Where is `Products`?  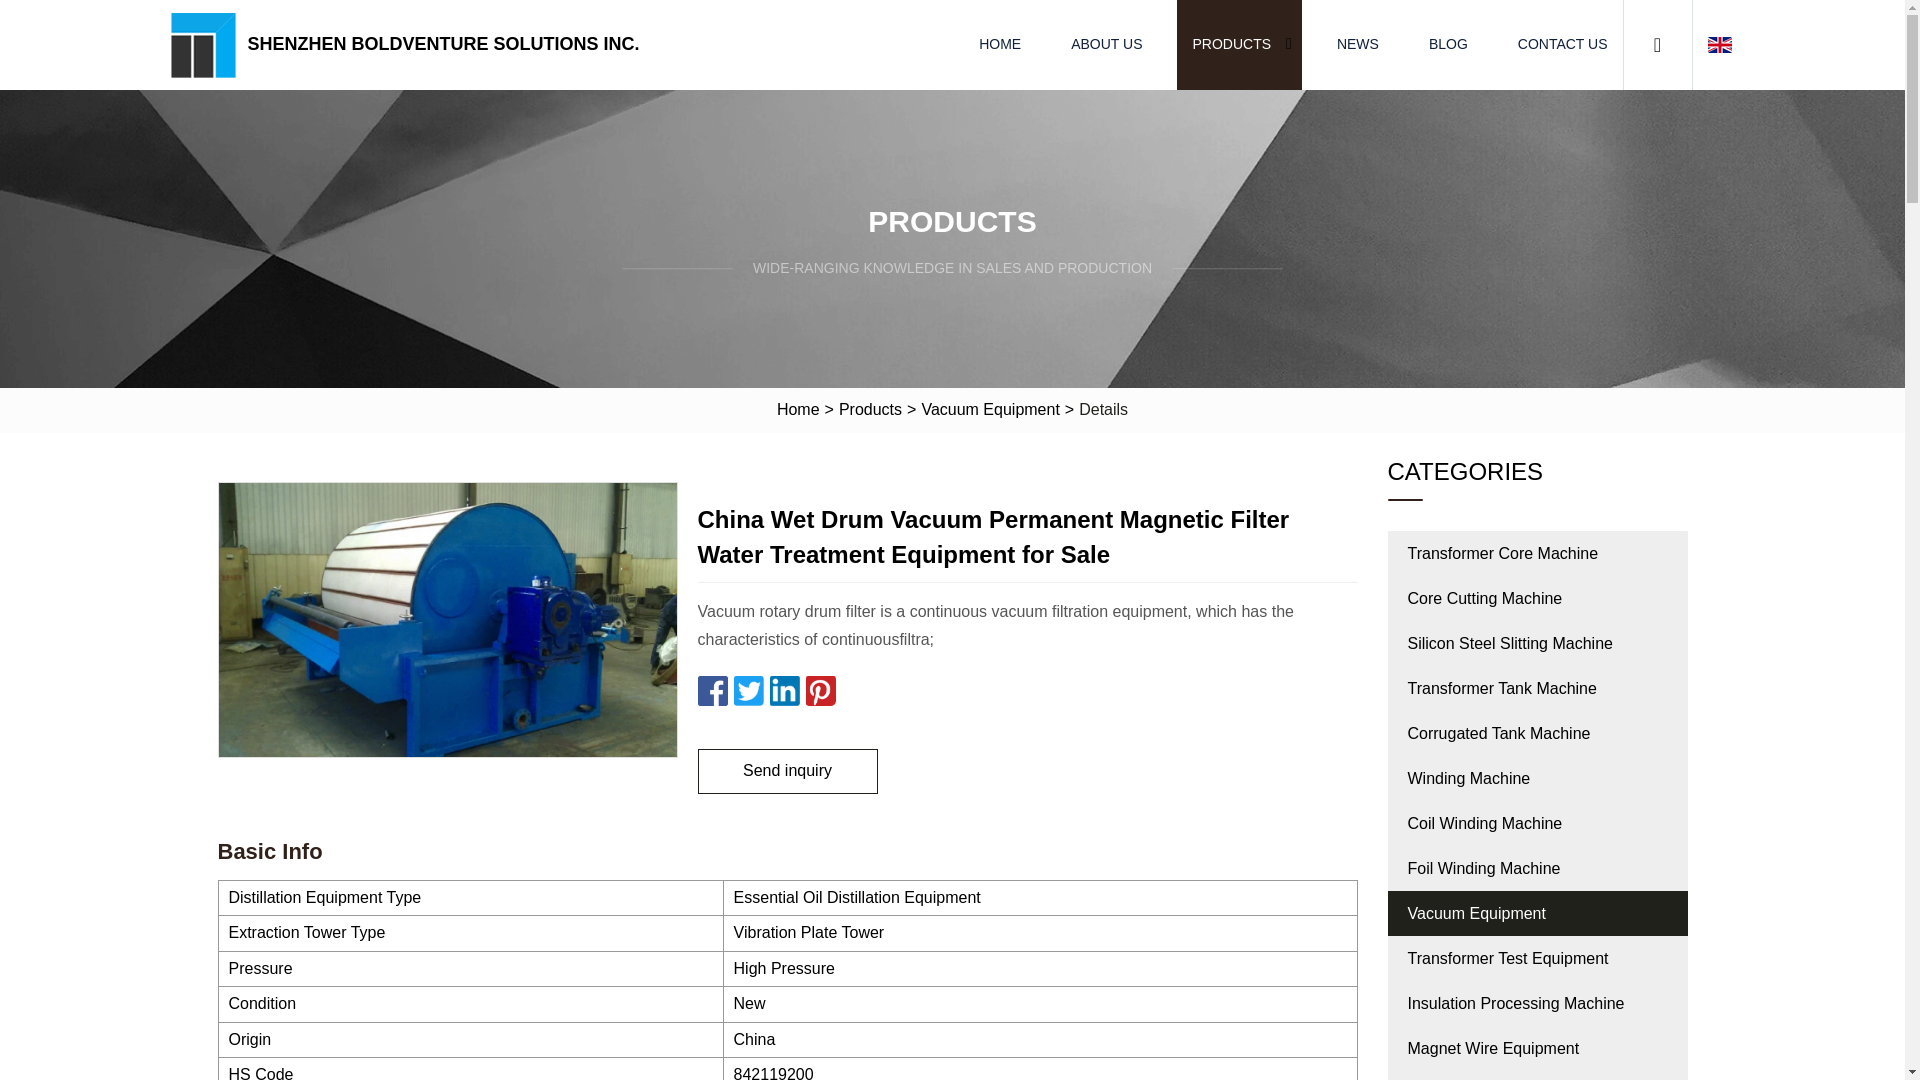 Products is located at coordinates (870, 410).